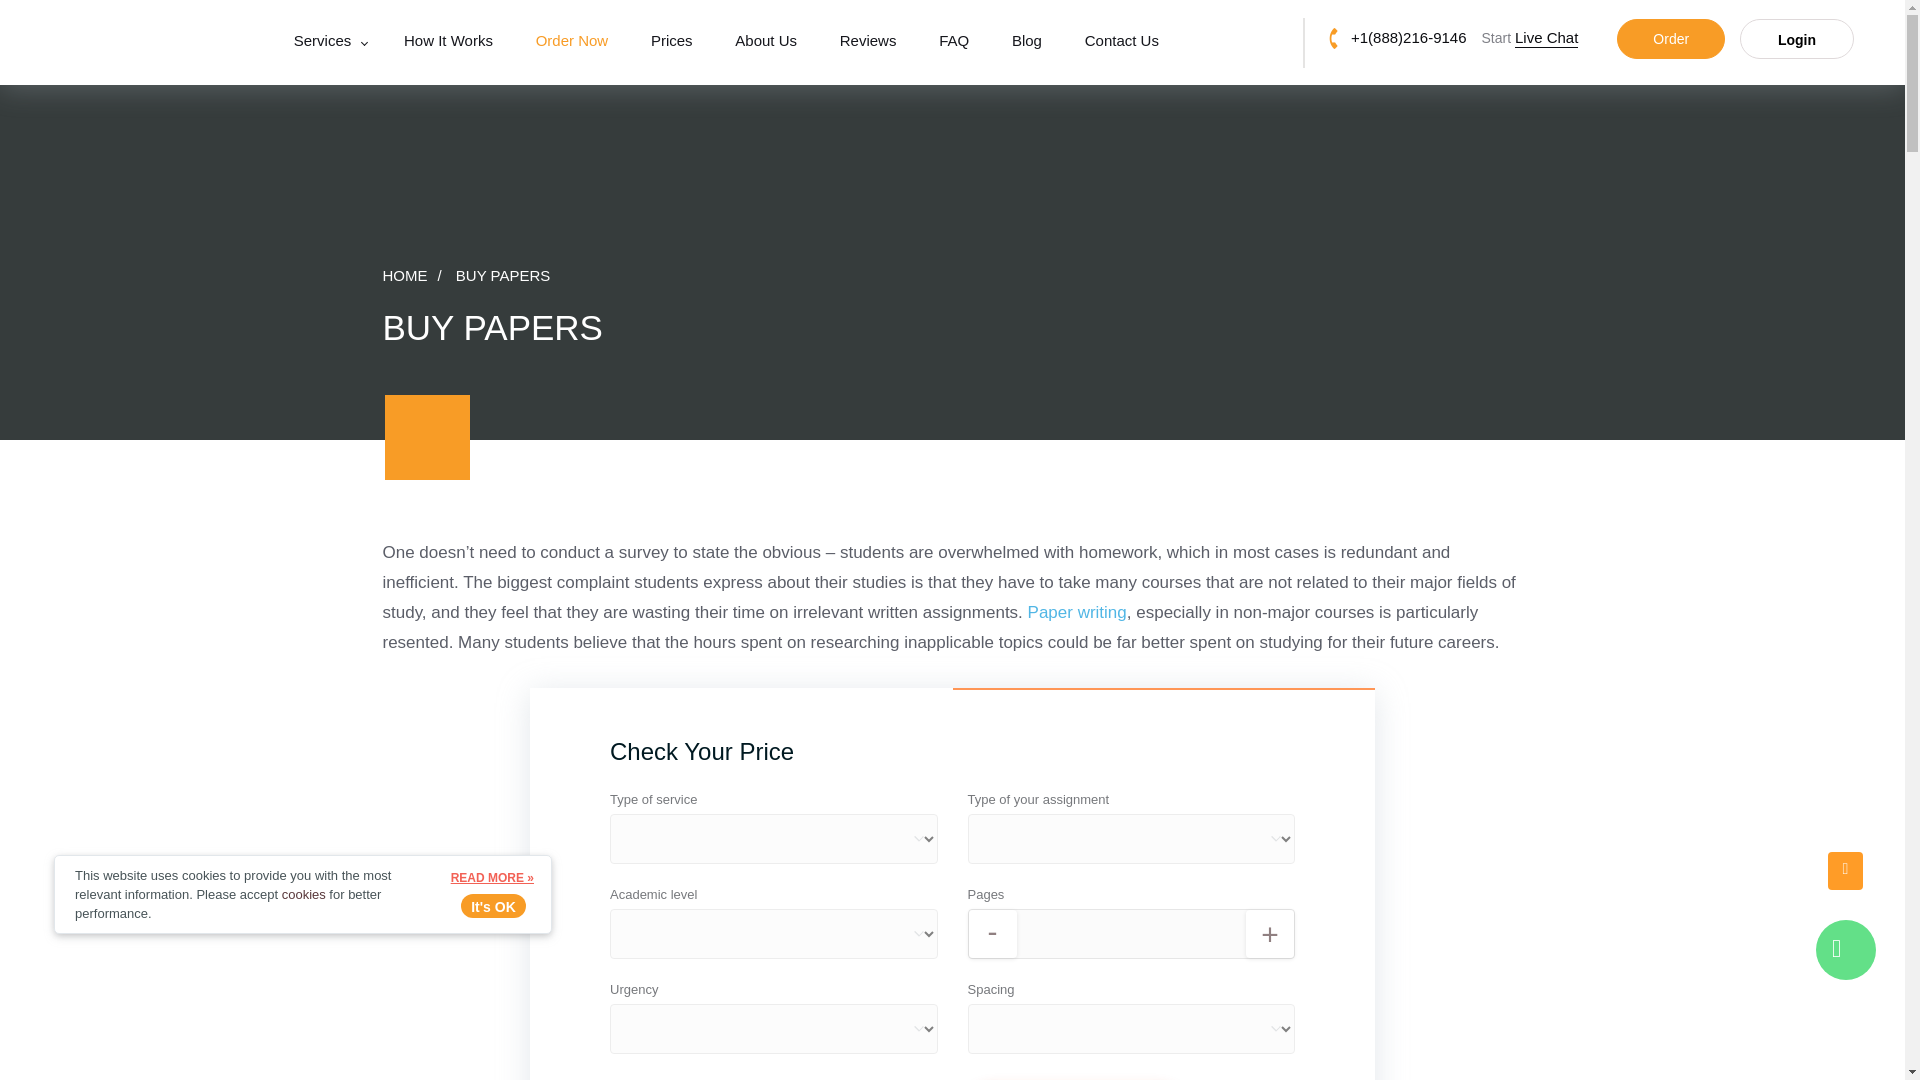 The width and height of the screenshot is (1920, 1080). I want to click on How It Works, so click(448, 40).